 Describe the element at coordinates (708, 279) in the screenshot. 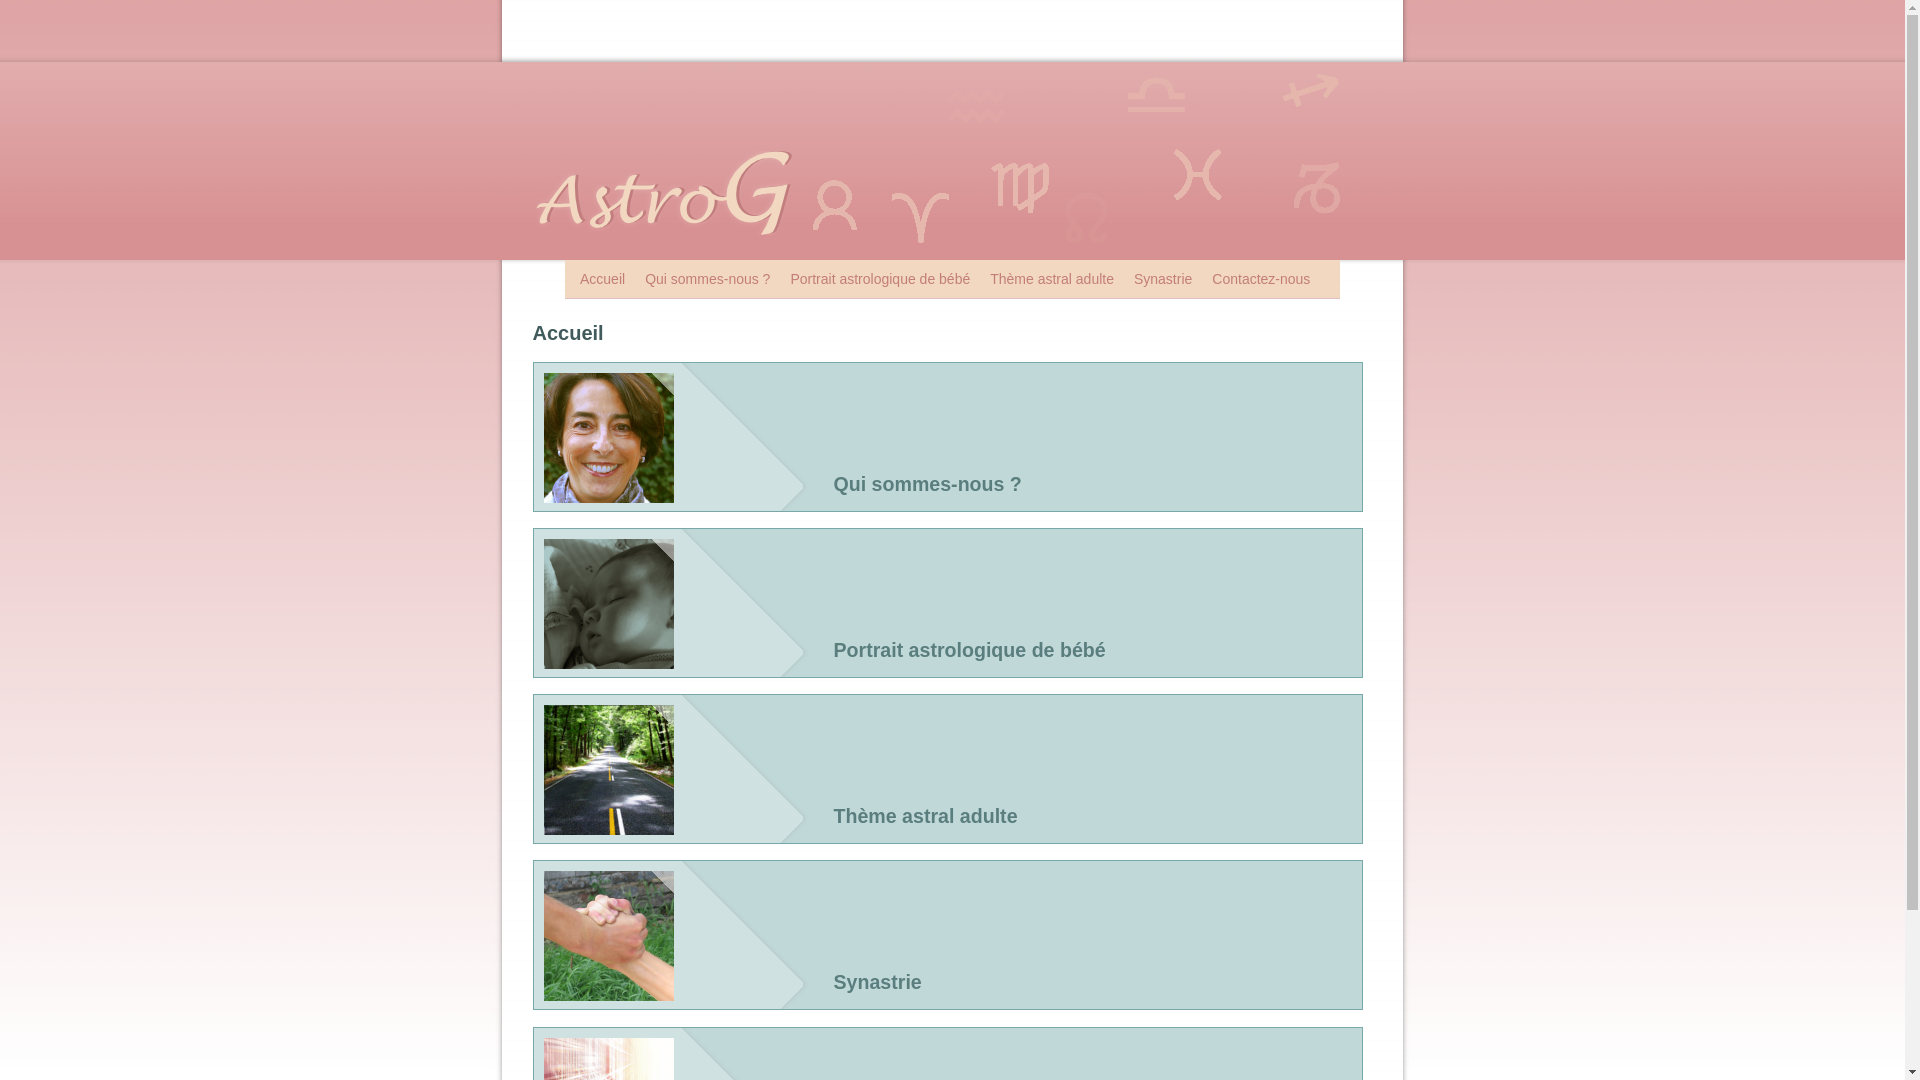

I see `Qui sommes-nous ?` at that location.